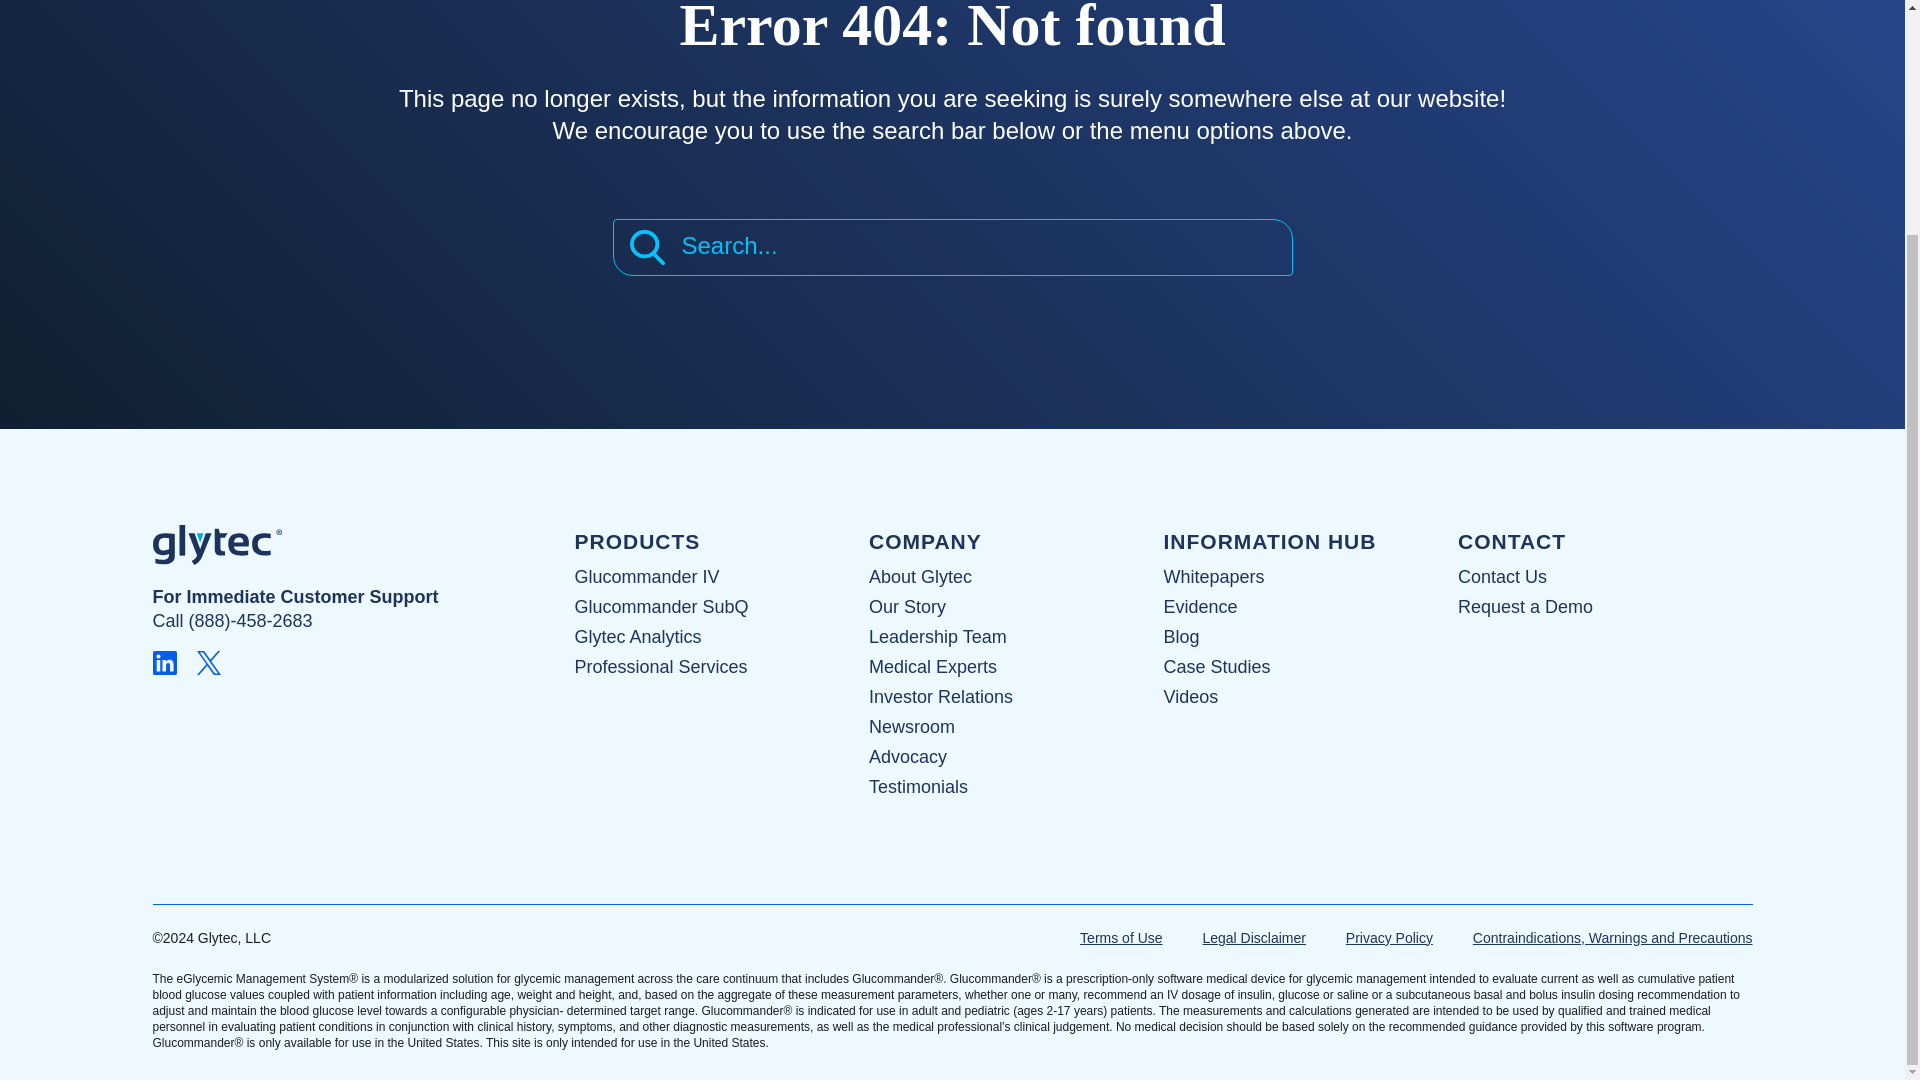  What do you see at coordinates (660, 666) in the screenshot?
I see `Professional Services` at bounding box center [660, 666].